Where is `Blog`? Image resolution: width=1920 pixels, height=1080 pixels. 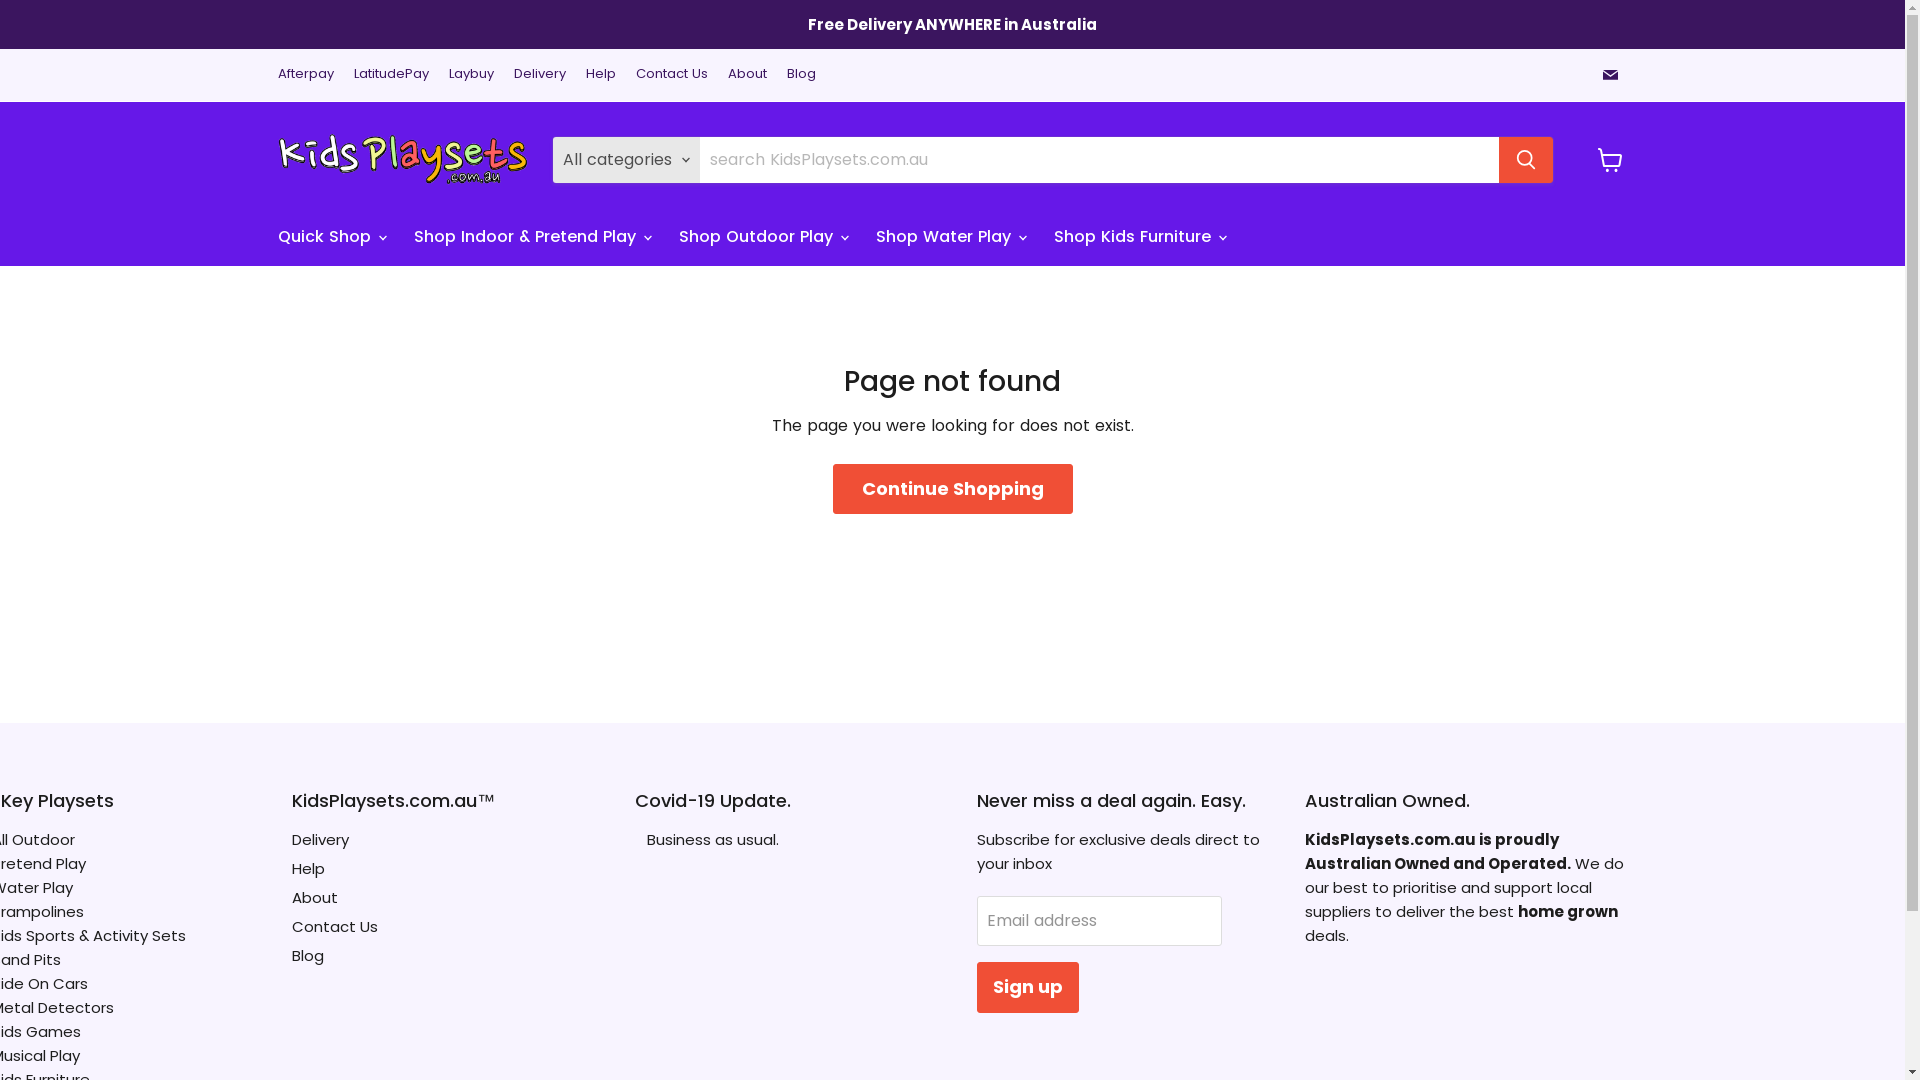
Blog is located at coordinates (800, 74).